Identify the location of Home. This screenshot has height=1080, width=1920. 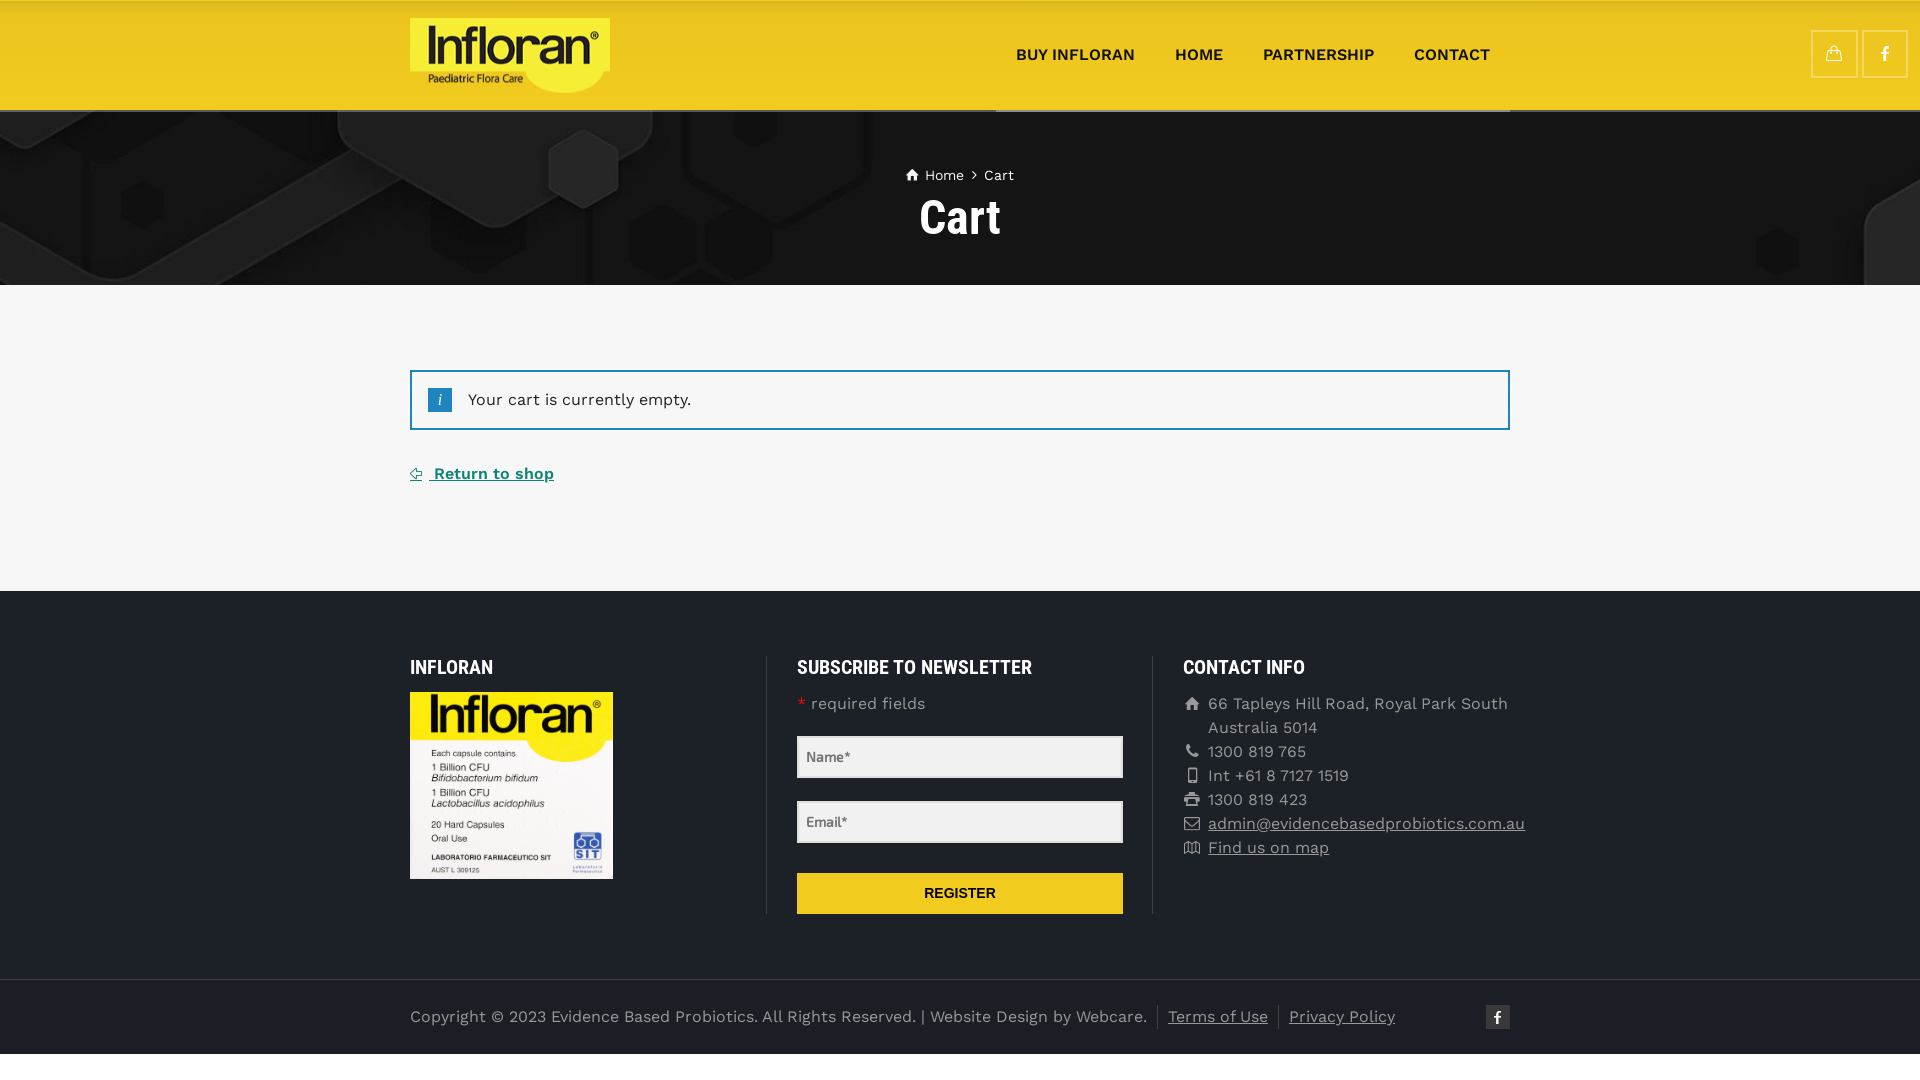
(935, 175).